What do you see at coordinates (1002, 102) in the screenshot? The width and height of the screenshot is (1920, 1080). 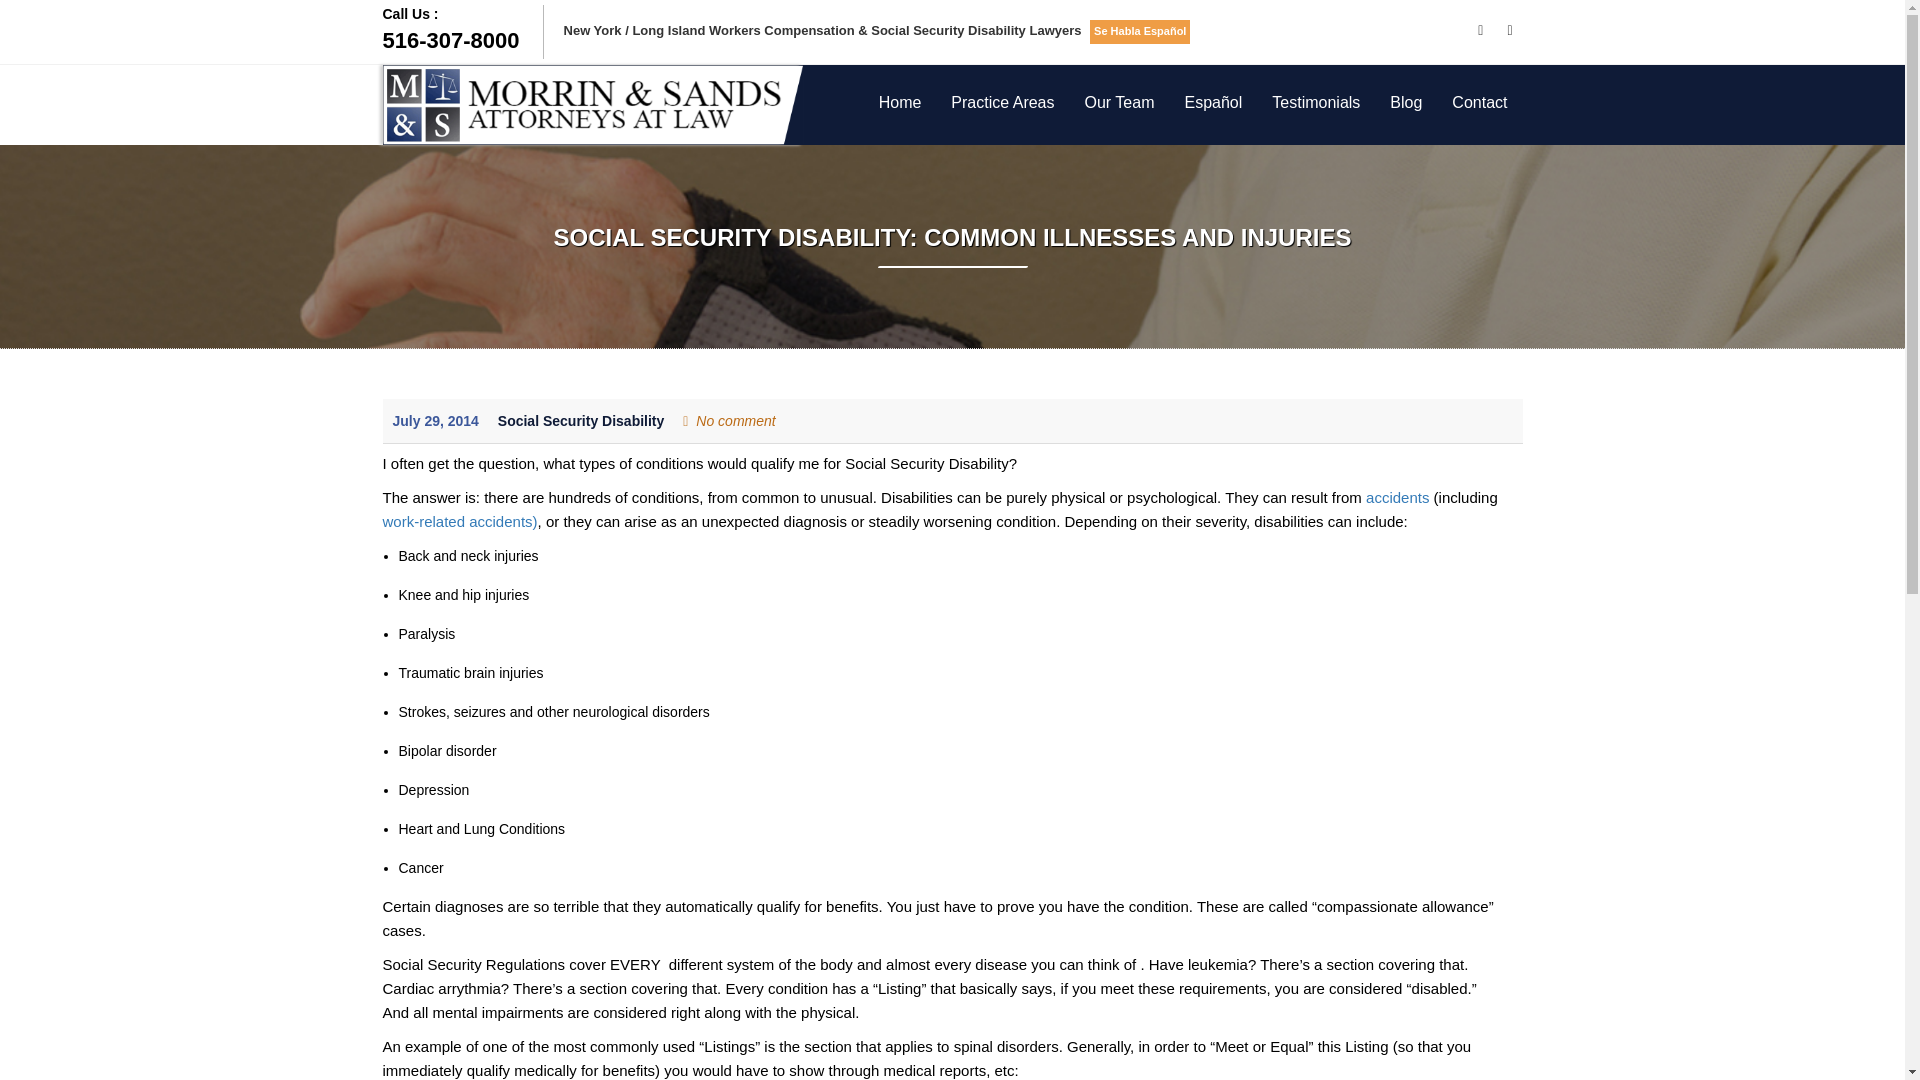 I see `Practice Areas` at bounding box center [1002, 102].